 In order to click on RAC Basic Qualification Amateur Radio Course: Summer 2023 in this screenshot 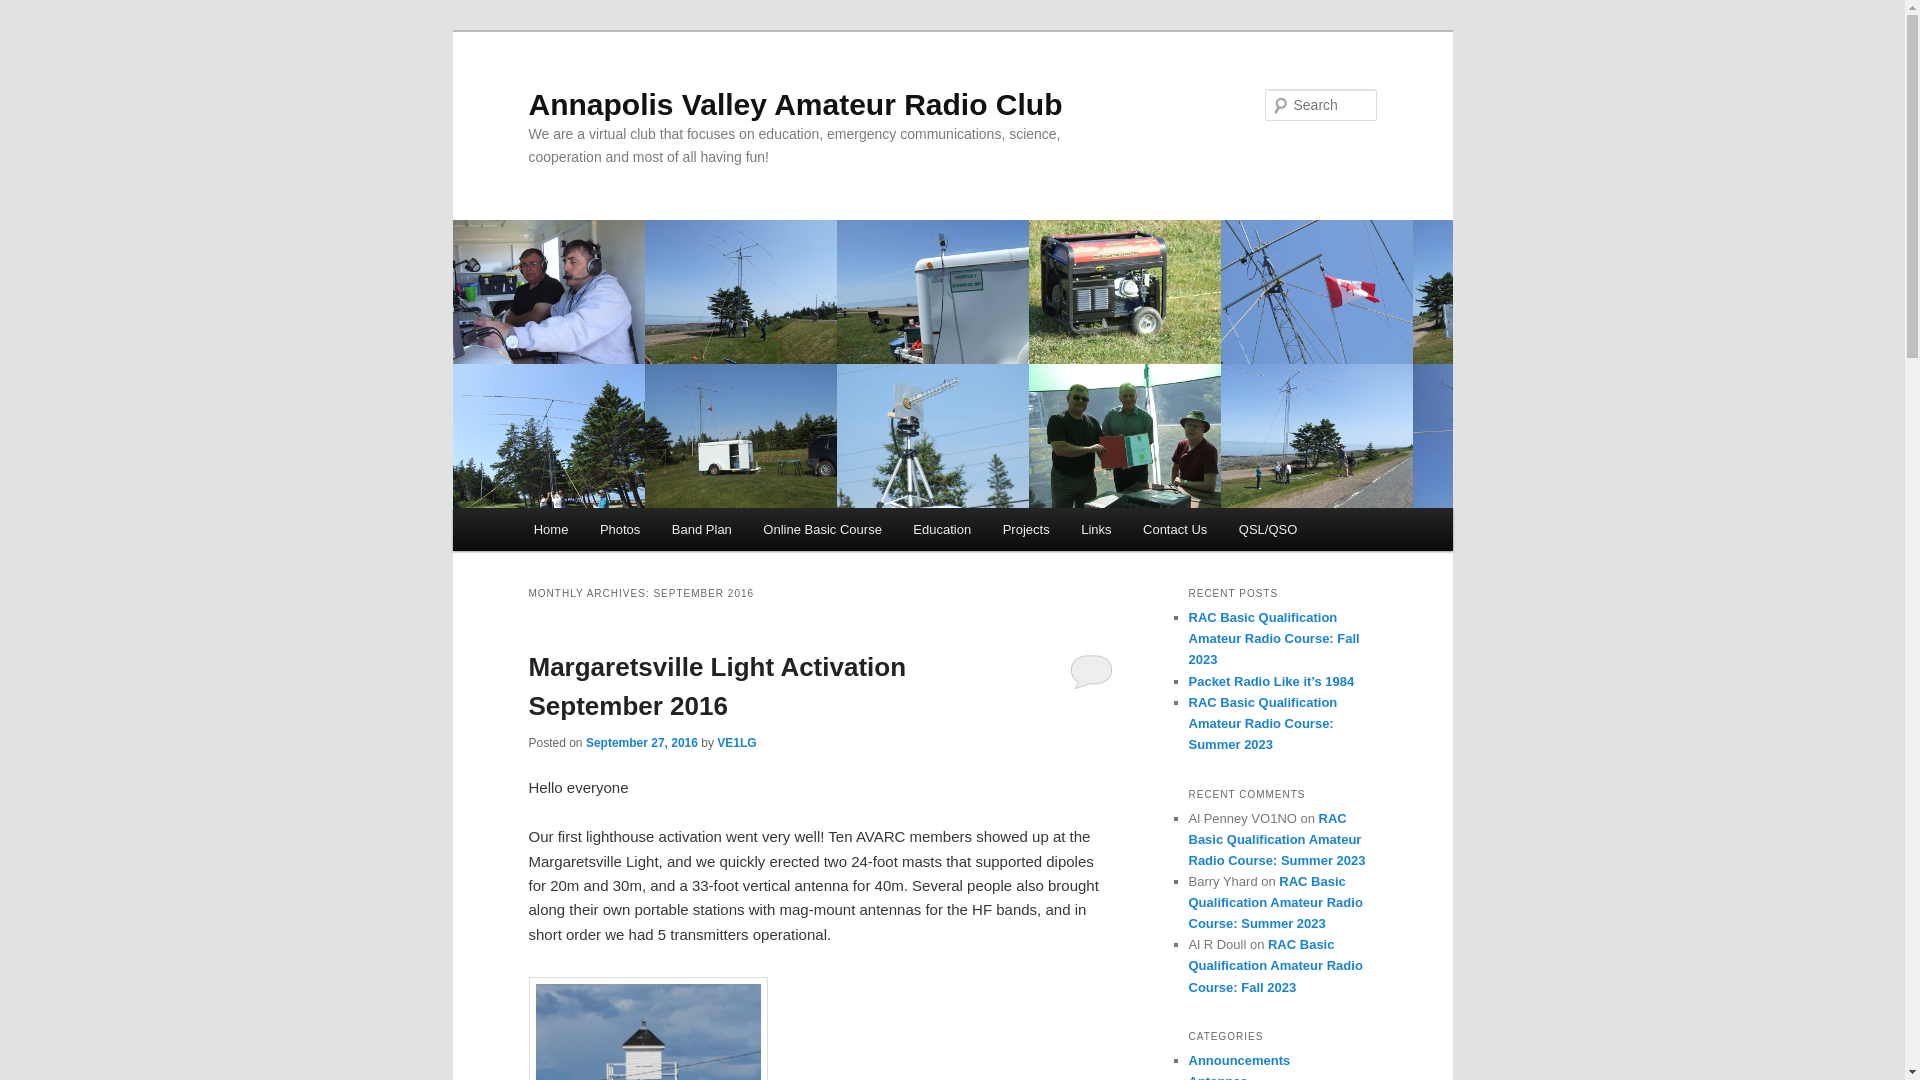, I will do `click(1275, 902)`.